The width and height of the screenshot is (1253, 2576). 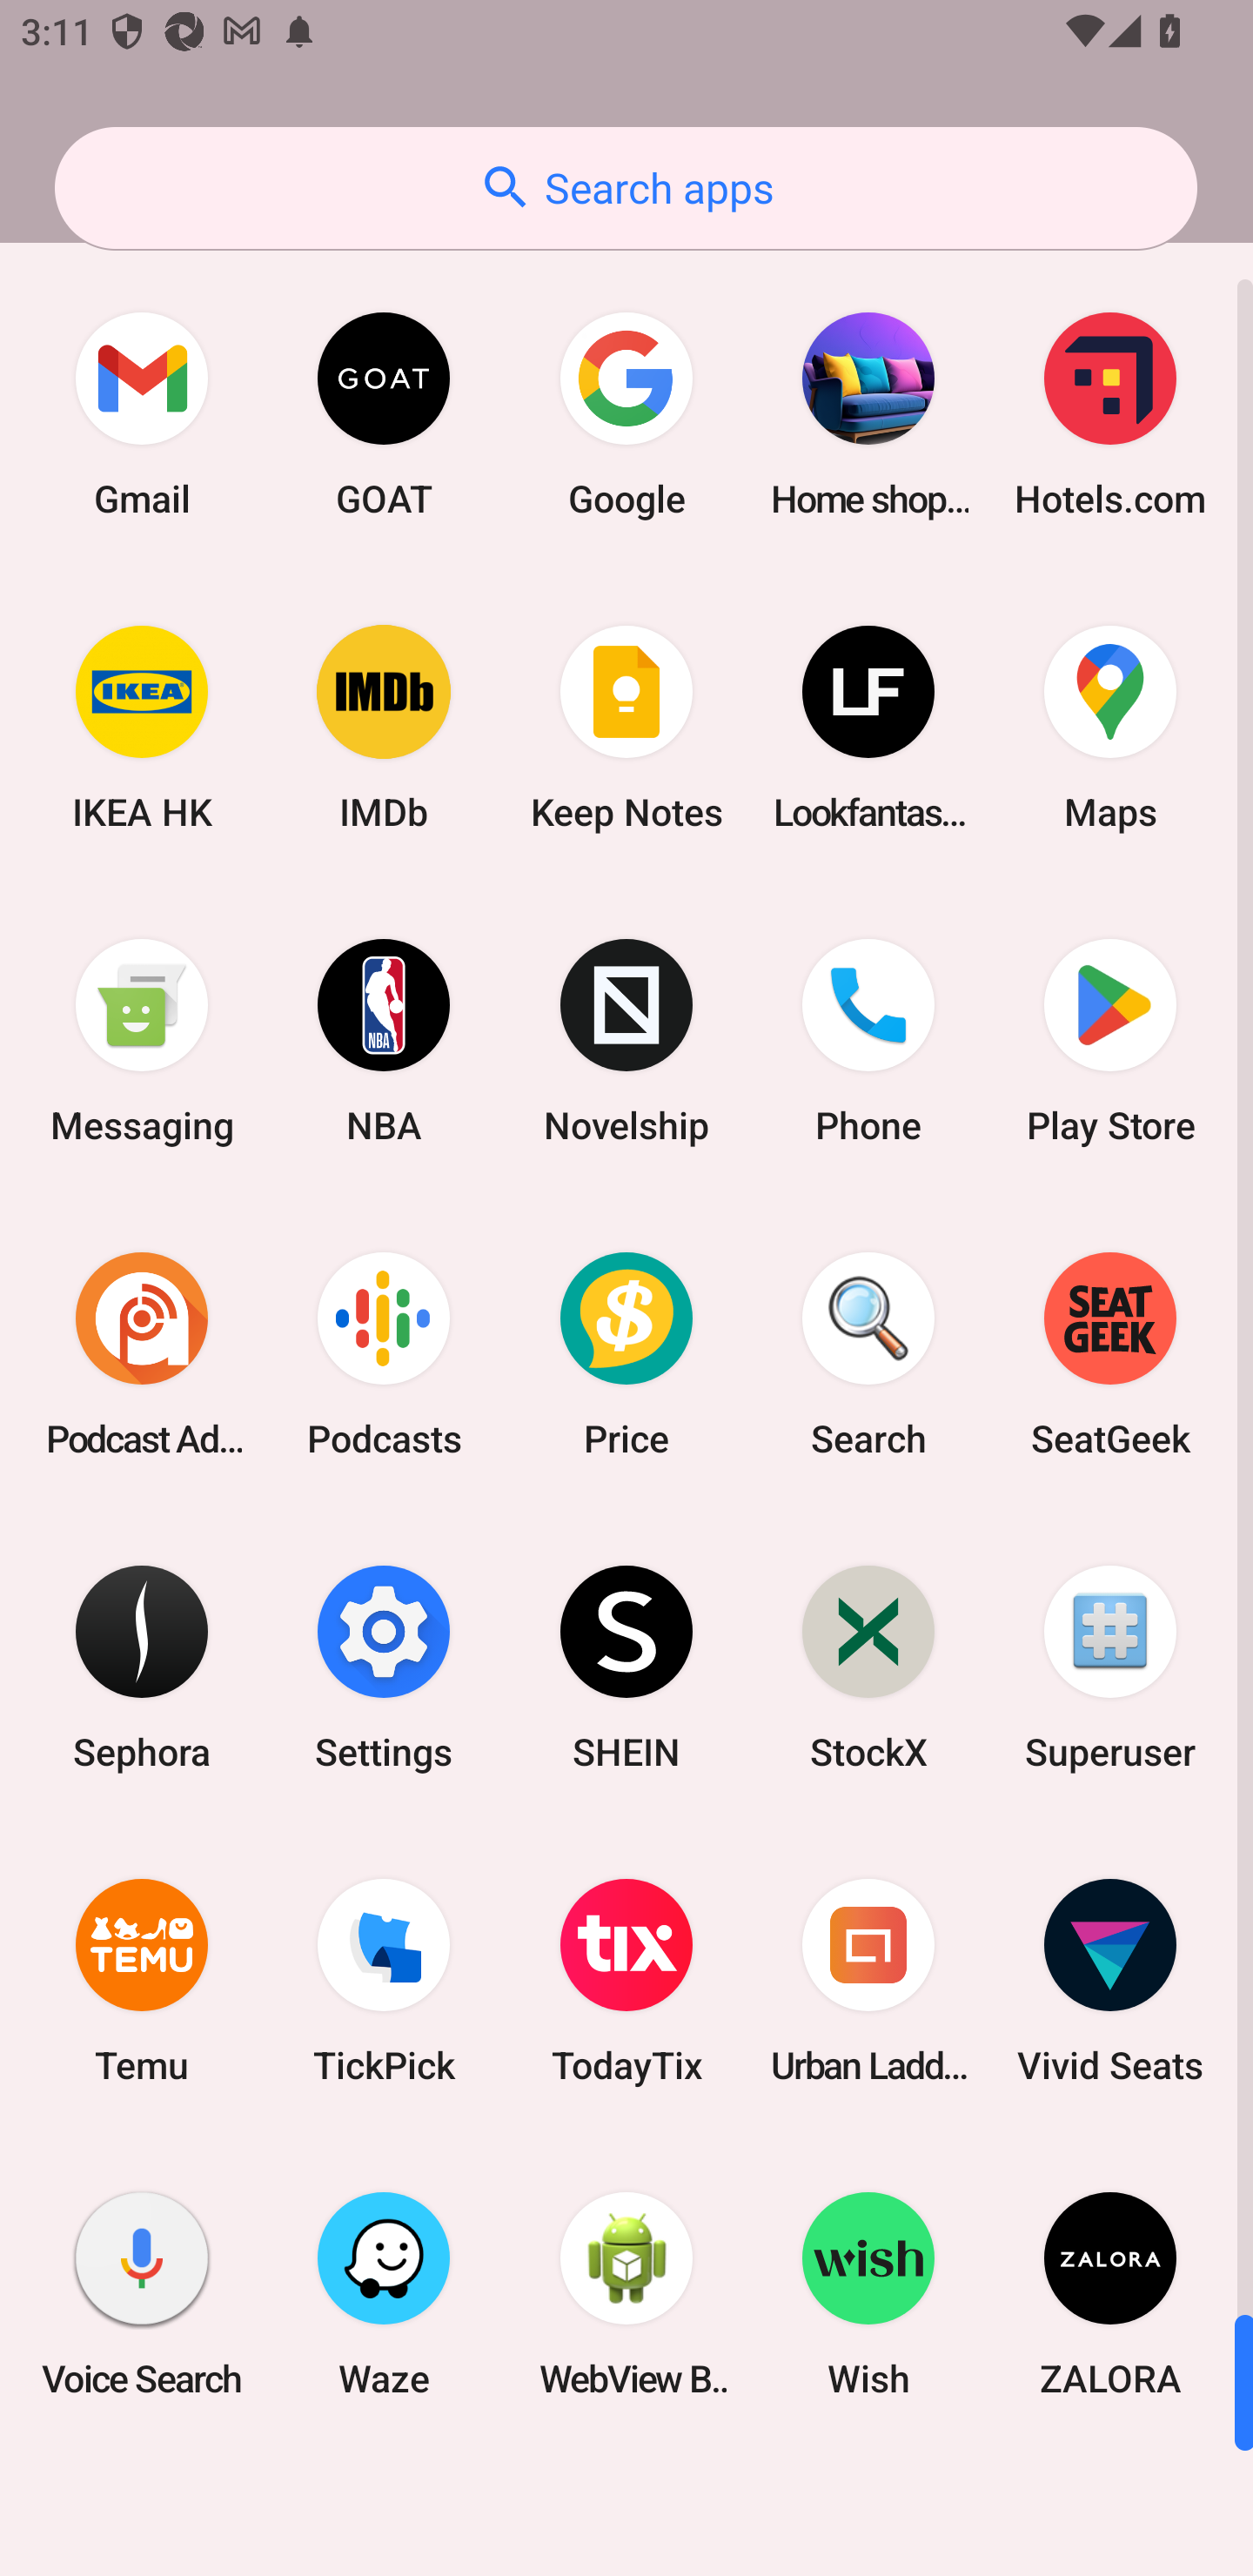 What do you see at coordinates (142, 2293) in the screenshot?
I see `Voice Search` at bounding box center [142, 2293].